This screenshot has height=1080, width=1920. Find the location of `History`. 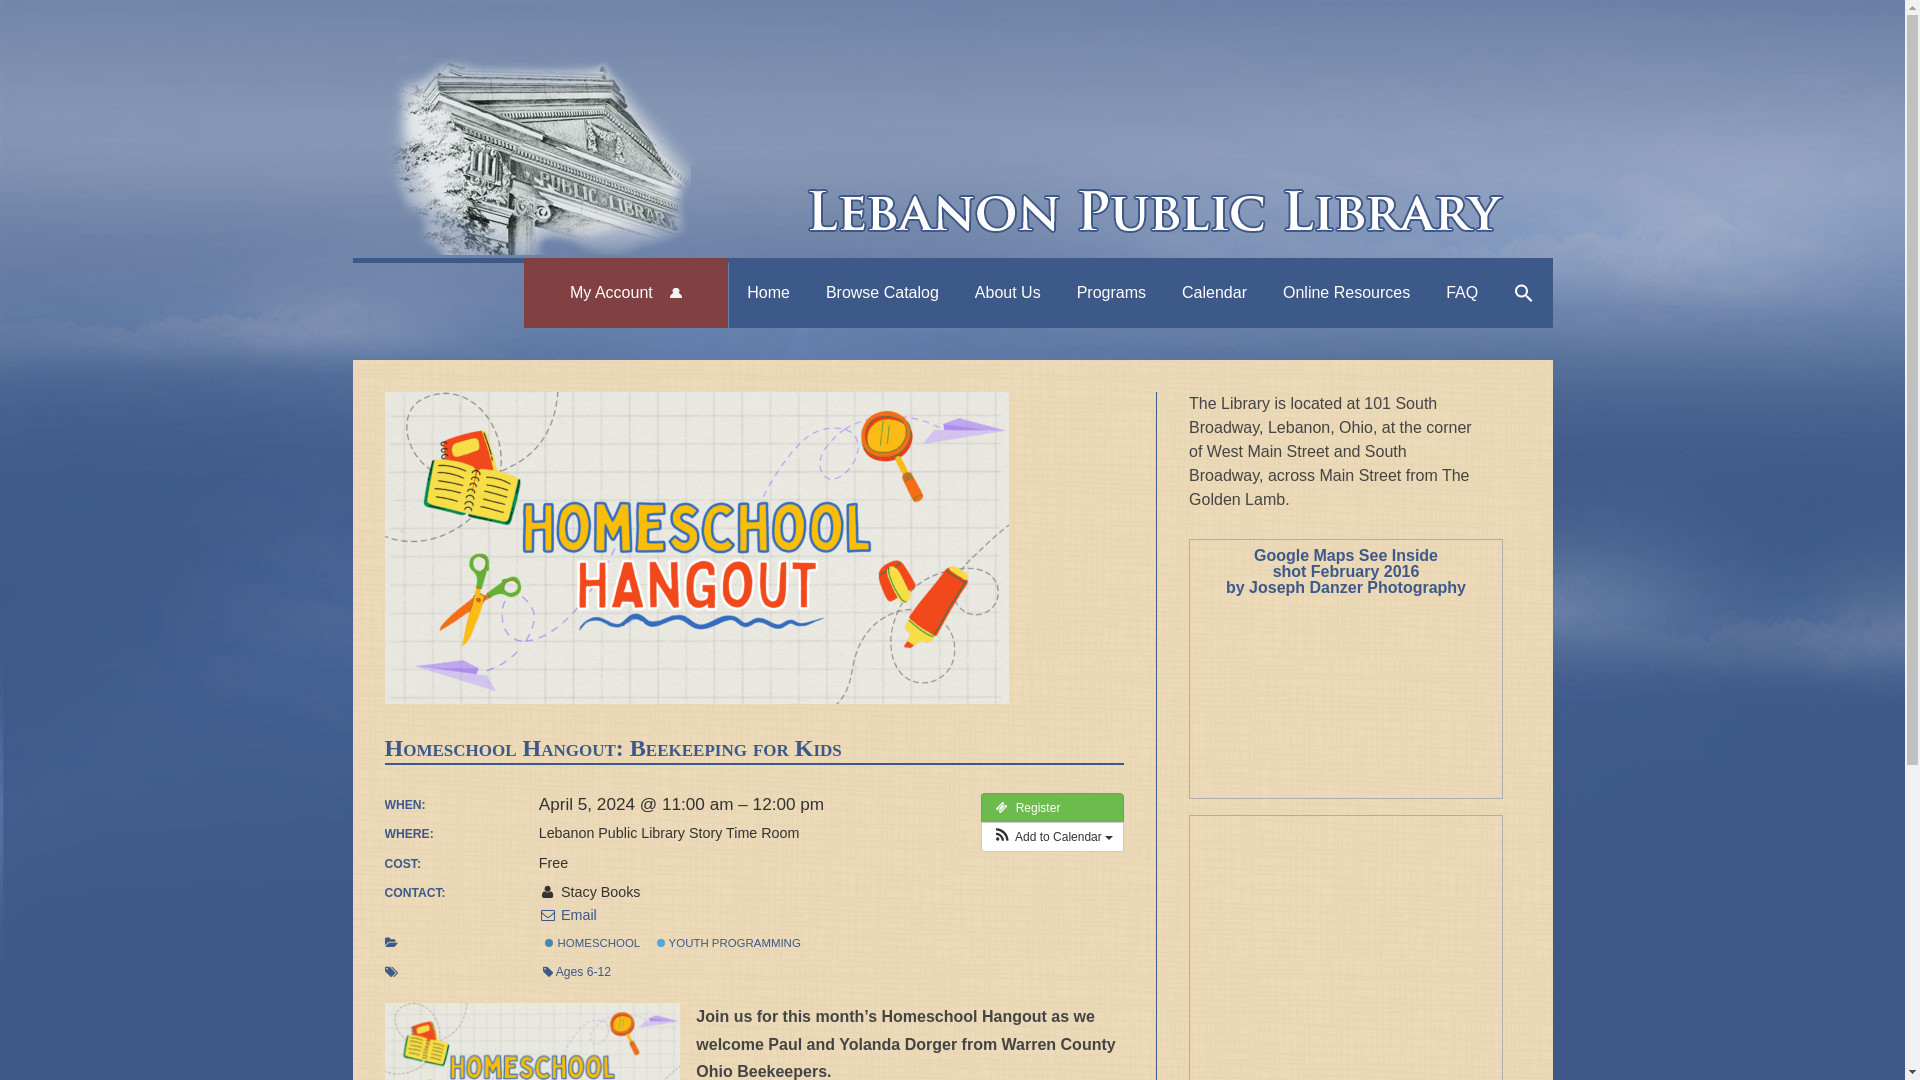

History is located at coordinates (1073, 346).